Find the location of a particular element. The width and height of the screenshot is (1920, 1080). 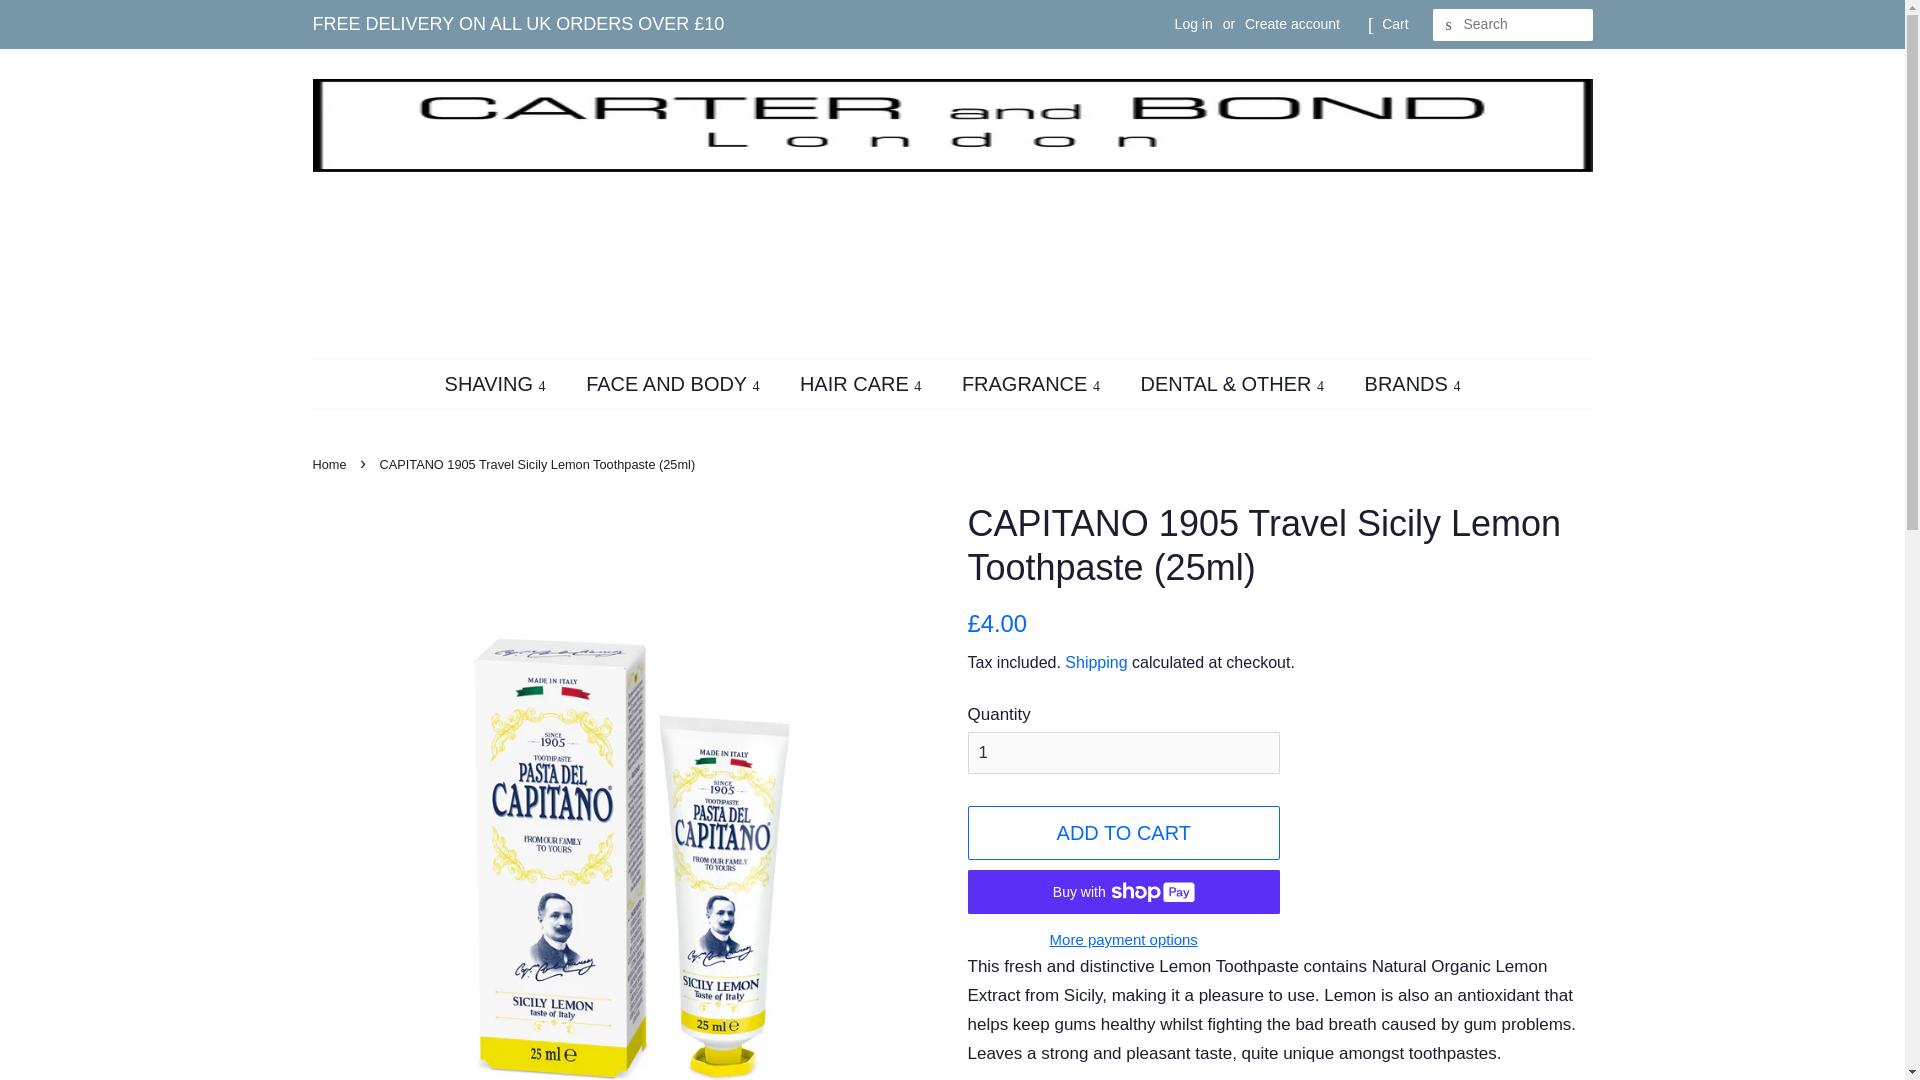

Back to the frontpage is located at coordinates (331, 464).